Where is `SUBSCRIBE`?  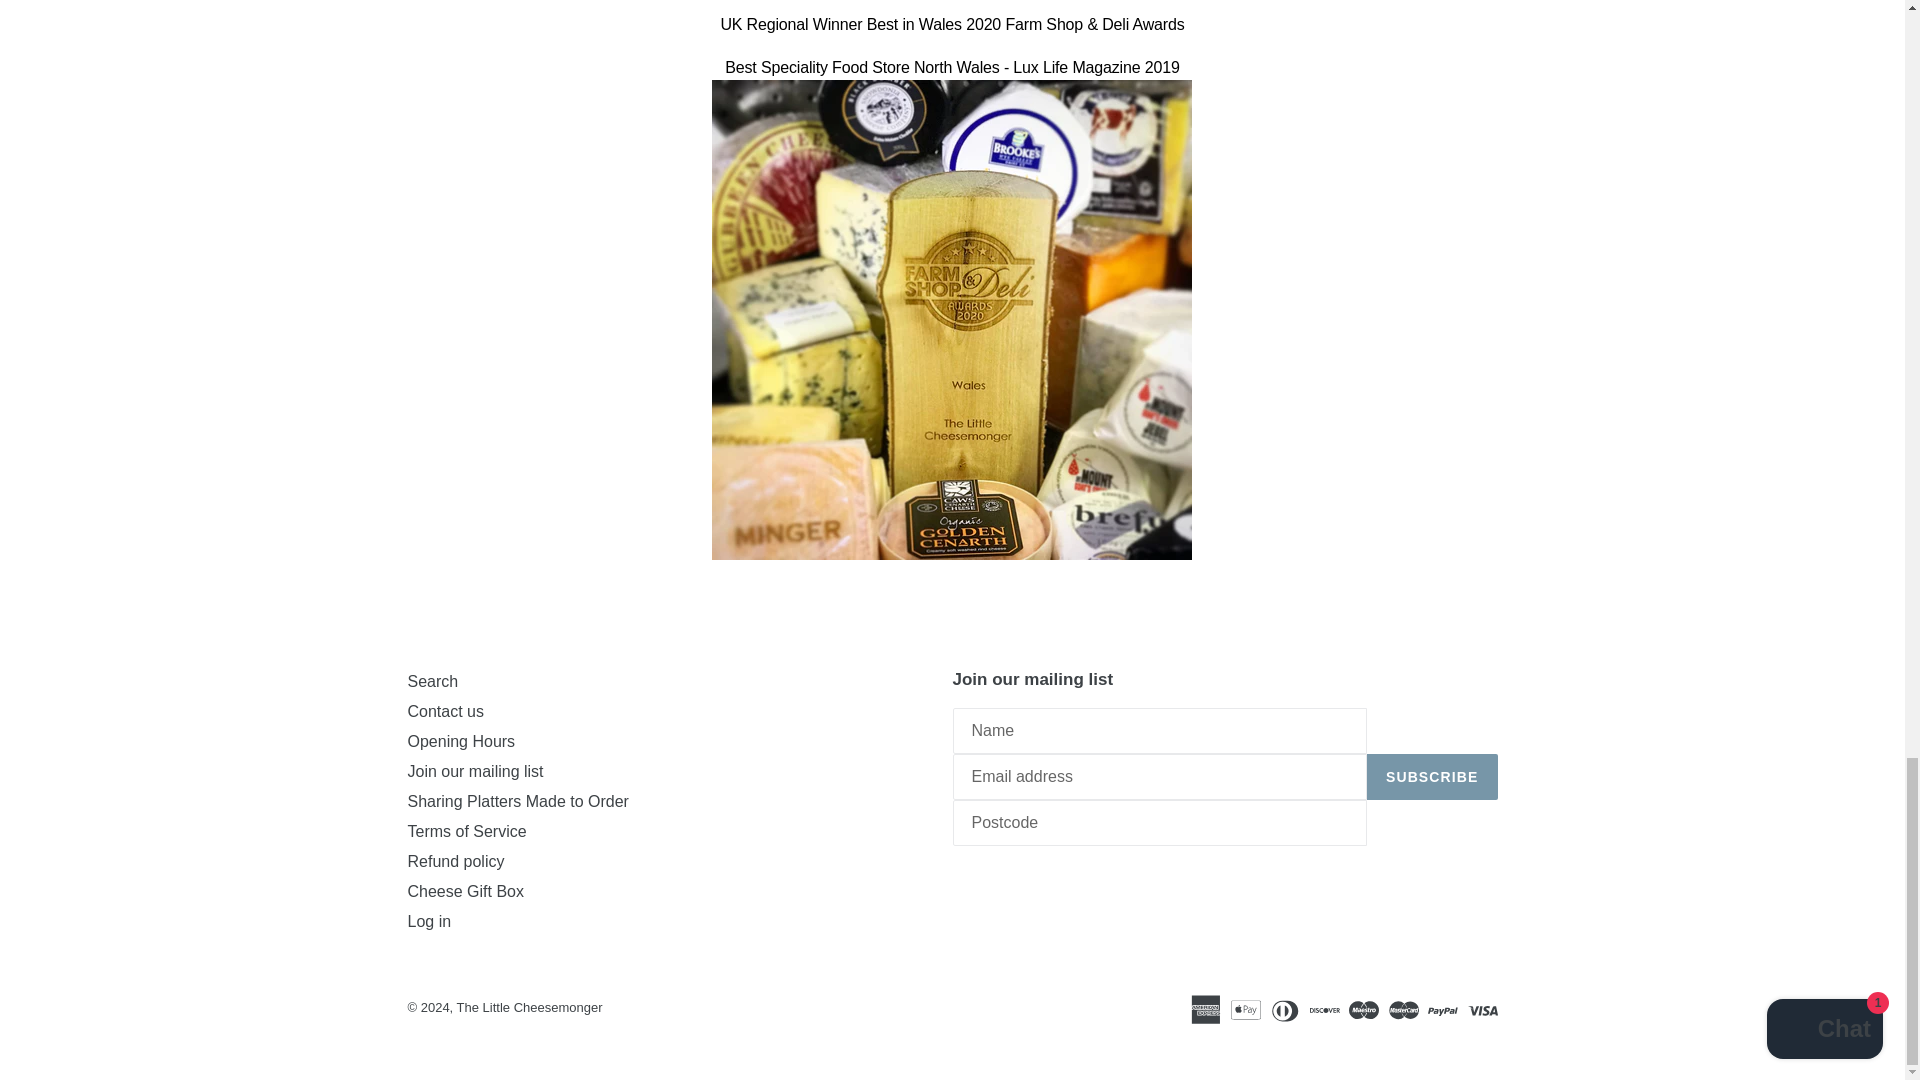 SUBSCRIBE is located at coordinates (1432, 776).